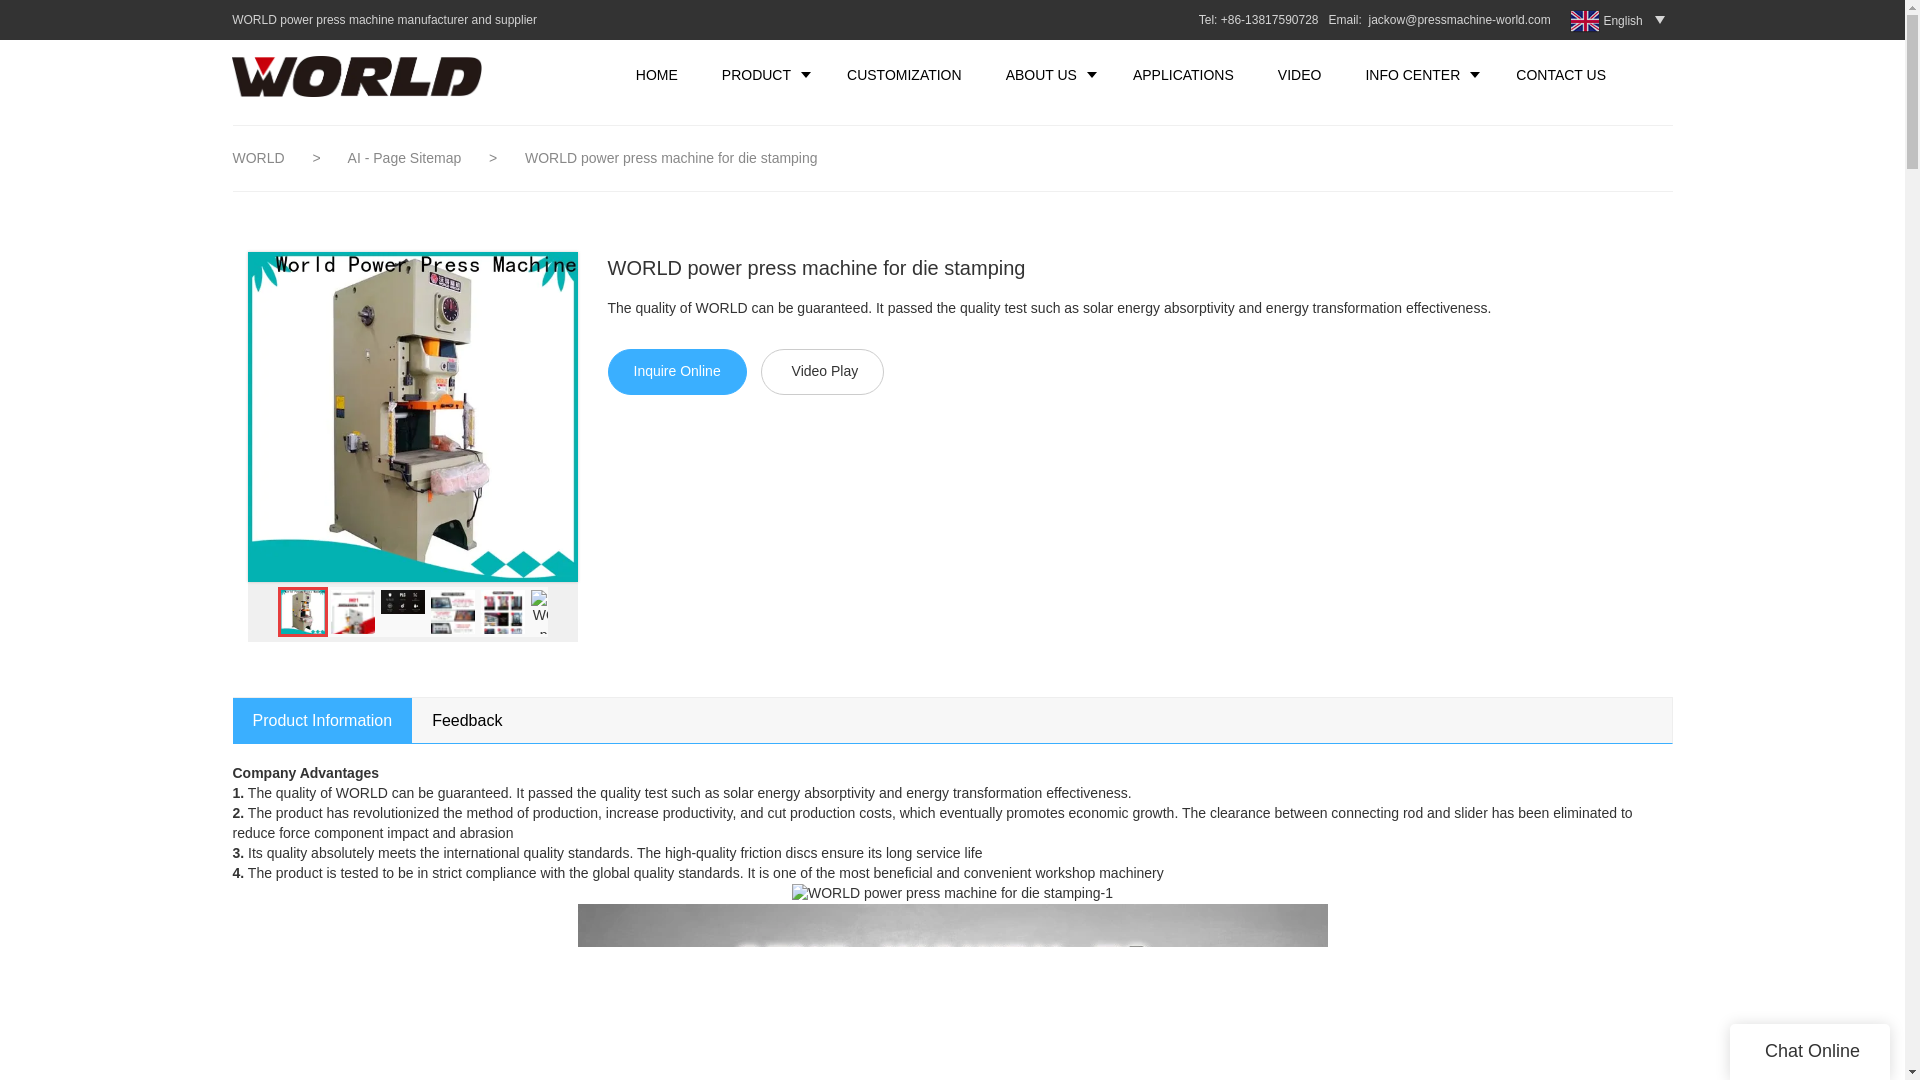 The height and width of the screenshot is (1080, 1920). Describe the element at coordinates (657, 74) in the screenshot. I see `HOME` at that location.